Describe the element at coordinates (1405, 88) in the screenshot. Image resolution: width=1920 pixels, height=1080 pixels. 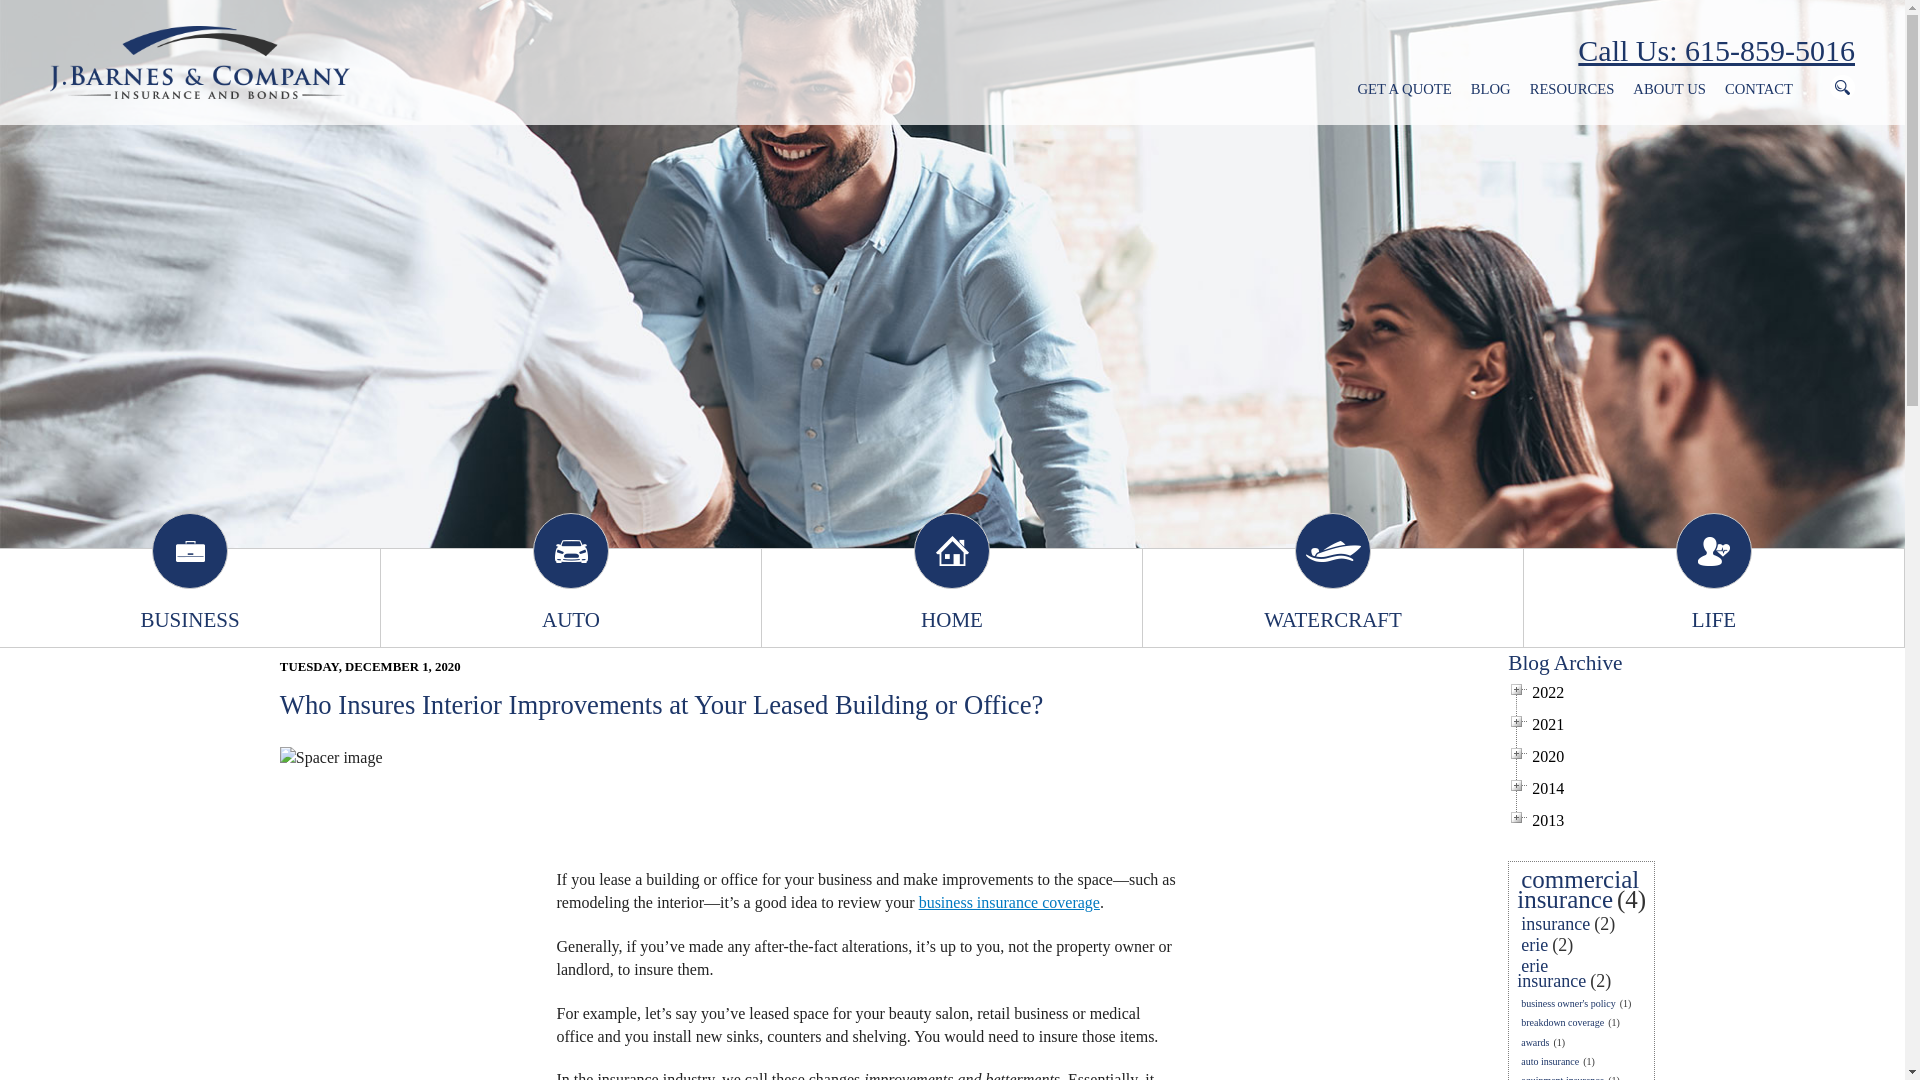
I see `GET A QUOTE` at that location.